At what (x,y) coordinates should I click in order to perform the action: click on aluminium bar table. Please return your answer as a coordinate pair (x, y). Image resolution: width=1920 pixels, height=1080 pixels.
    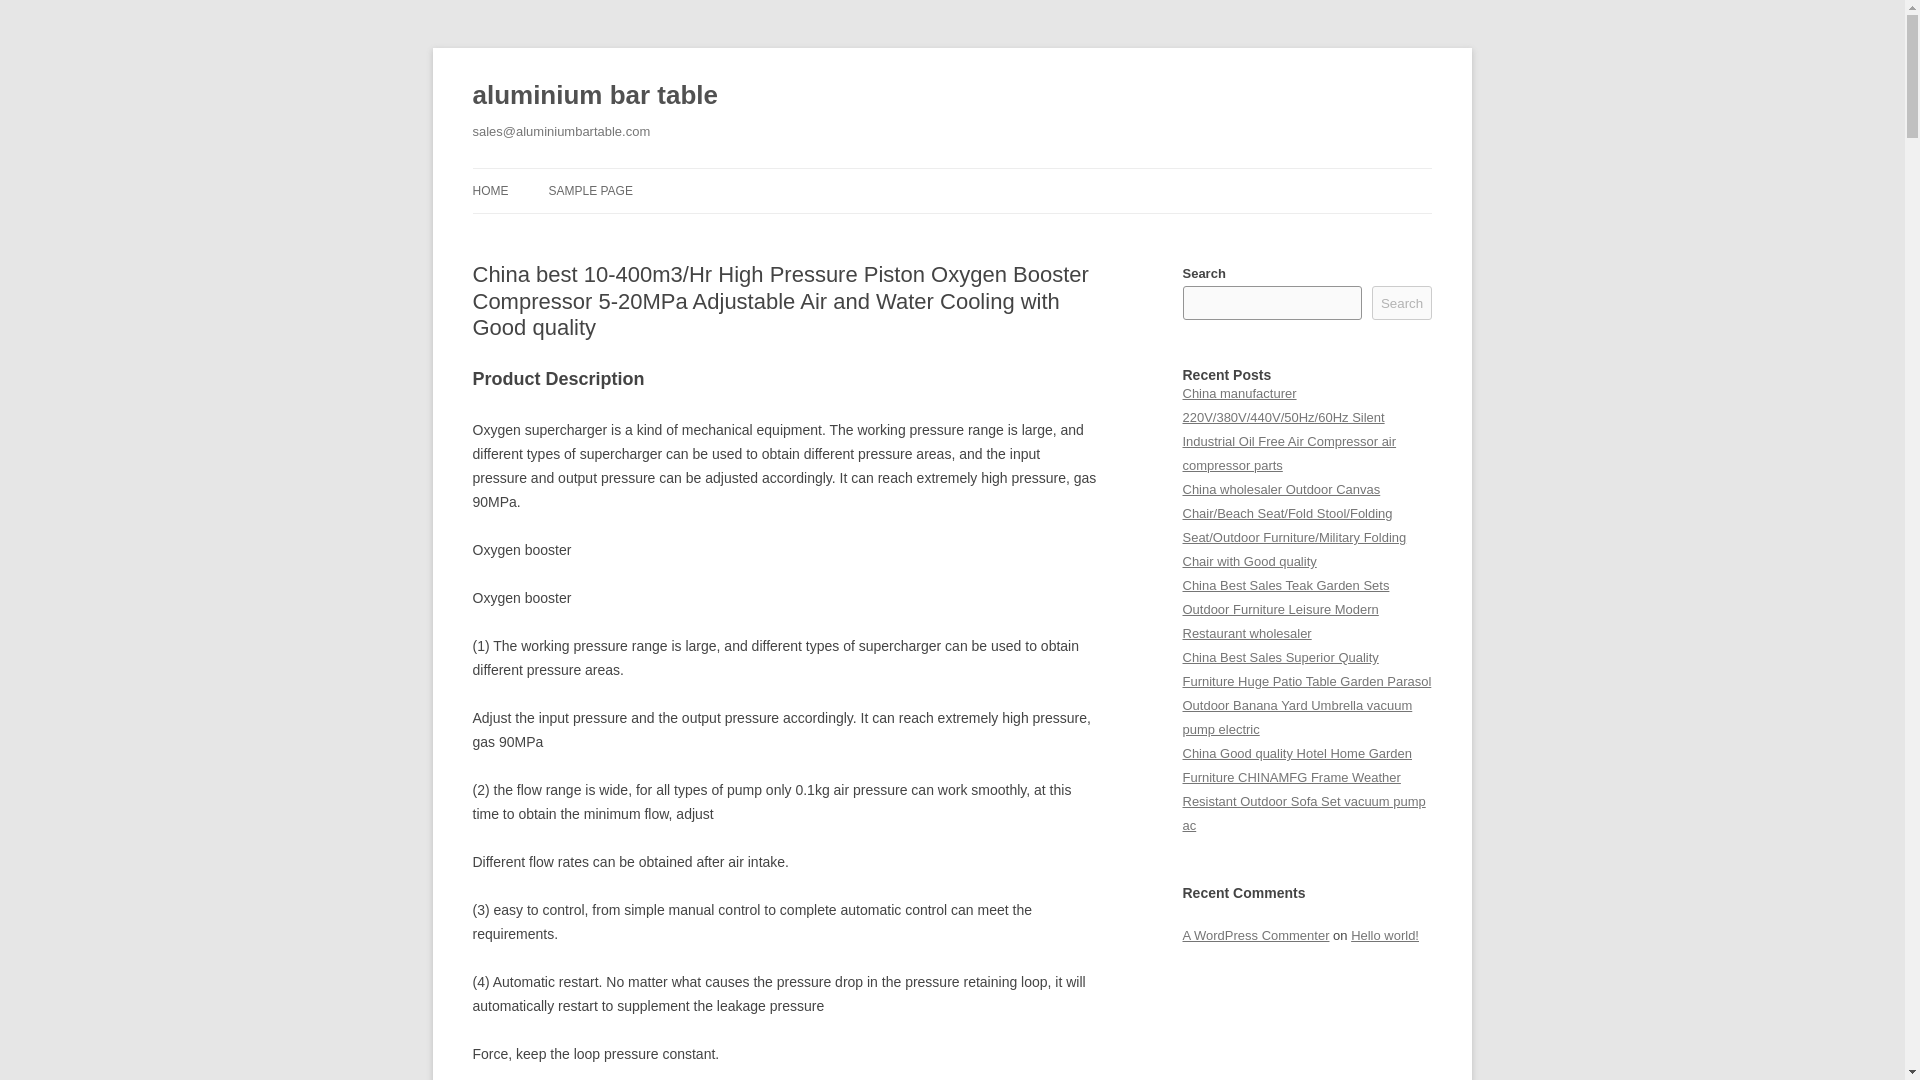
    Looking at the image, I should click on (594, 96).